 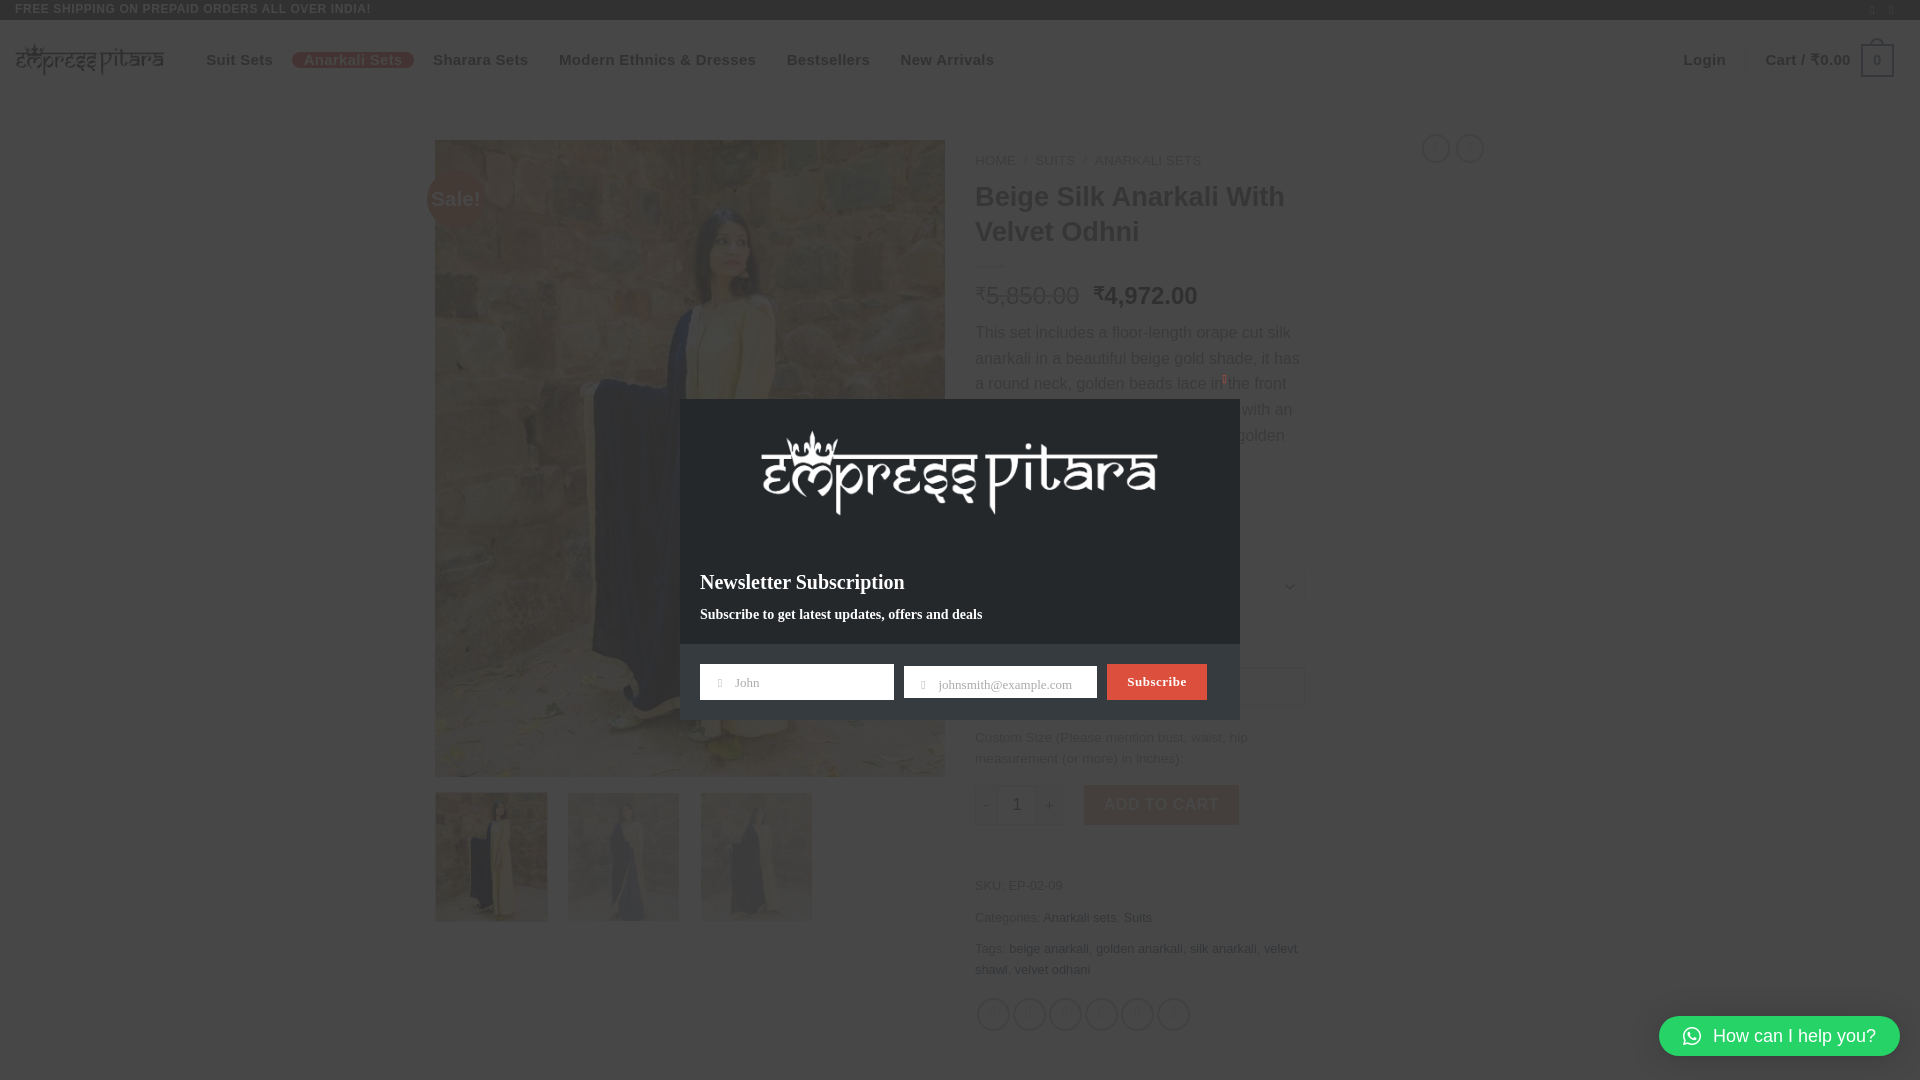 What do you see at coordinates (946, 60) in the screenshot?
I see `New Arrivals` at bounding box center [946, 60].